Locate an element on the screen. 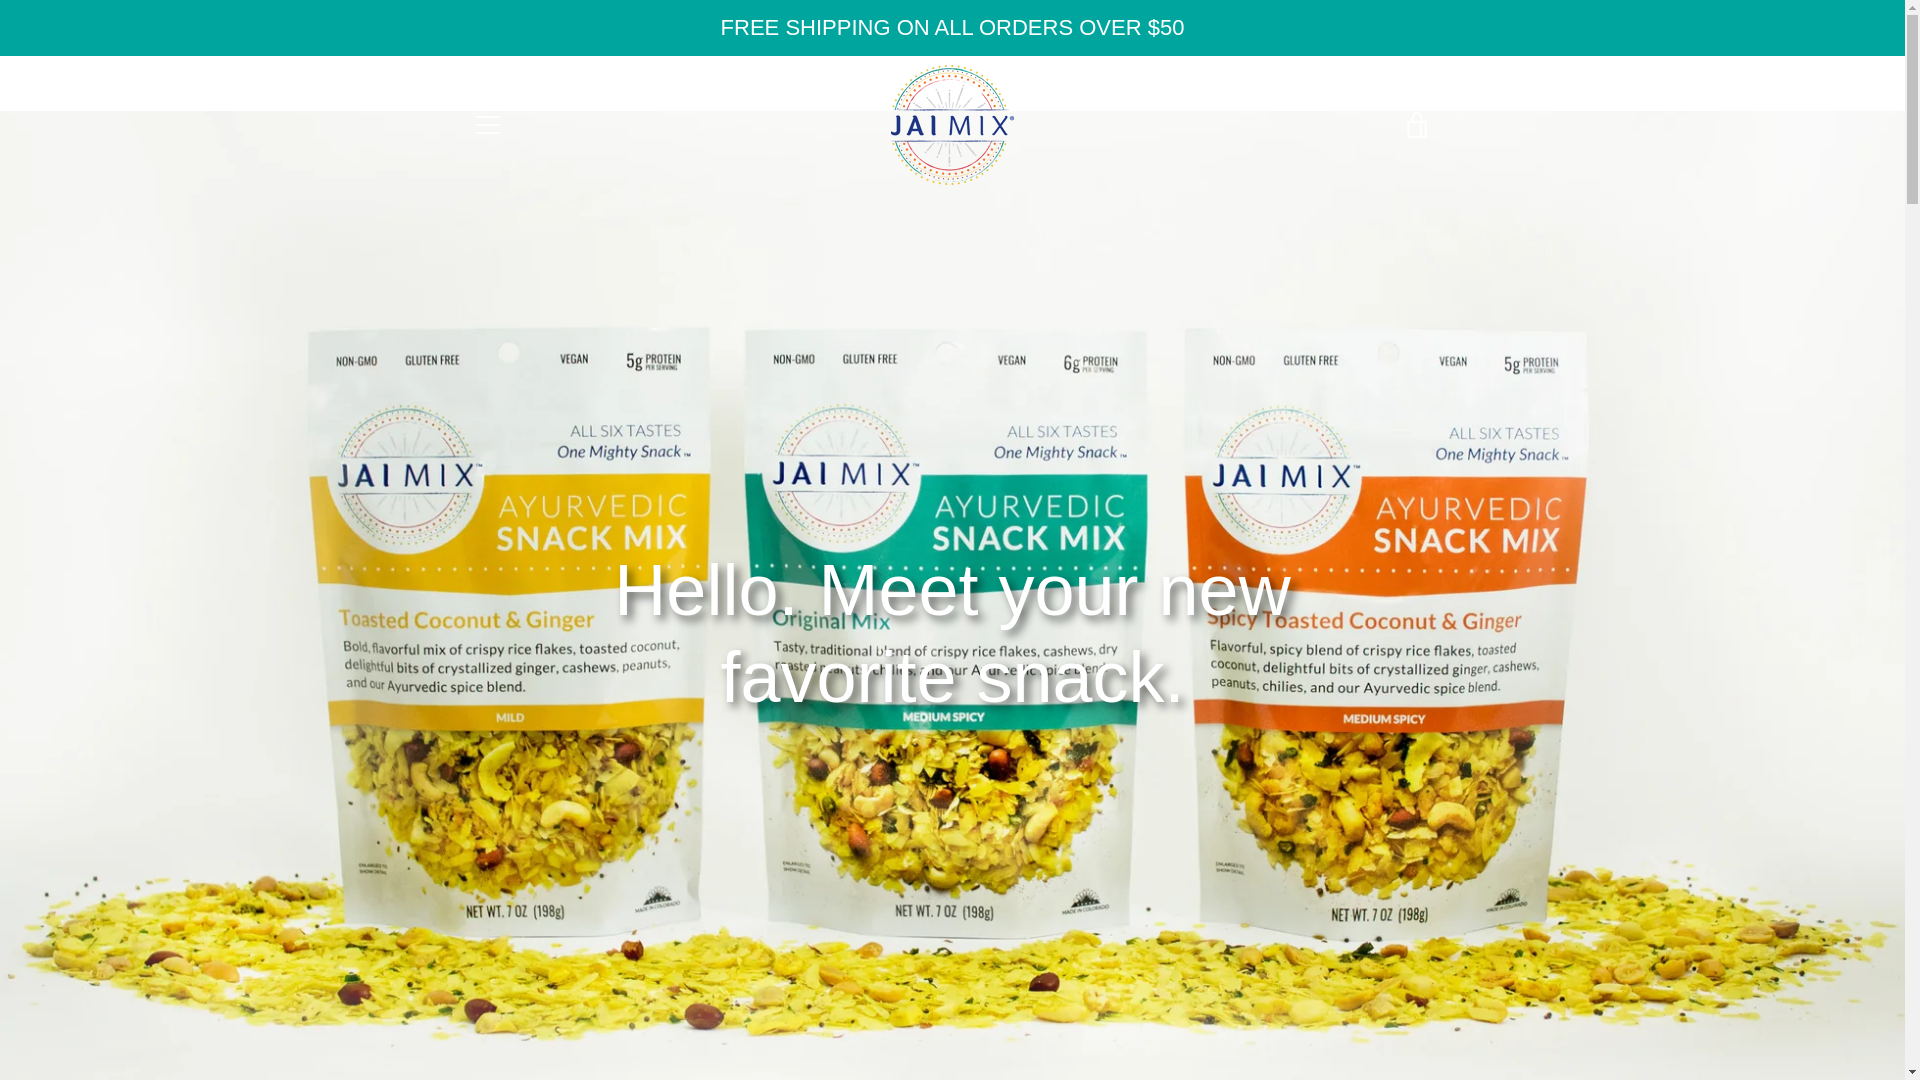 The image size is (1920, 1080). Meta Pay is located at coordinates (1322, 994).